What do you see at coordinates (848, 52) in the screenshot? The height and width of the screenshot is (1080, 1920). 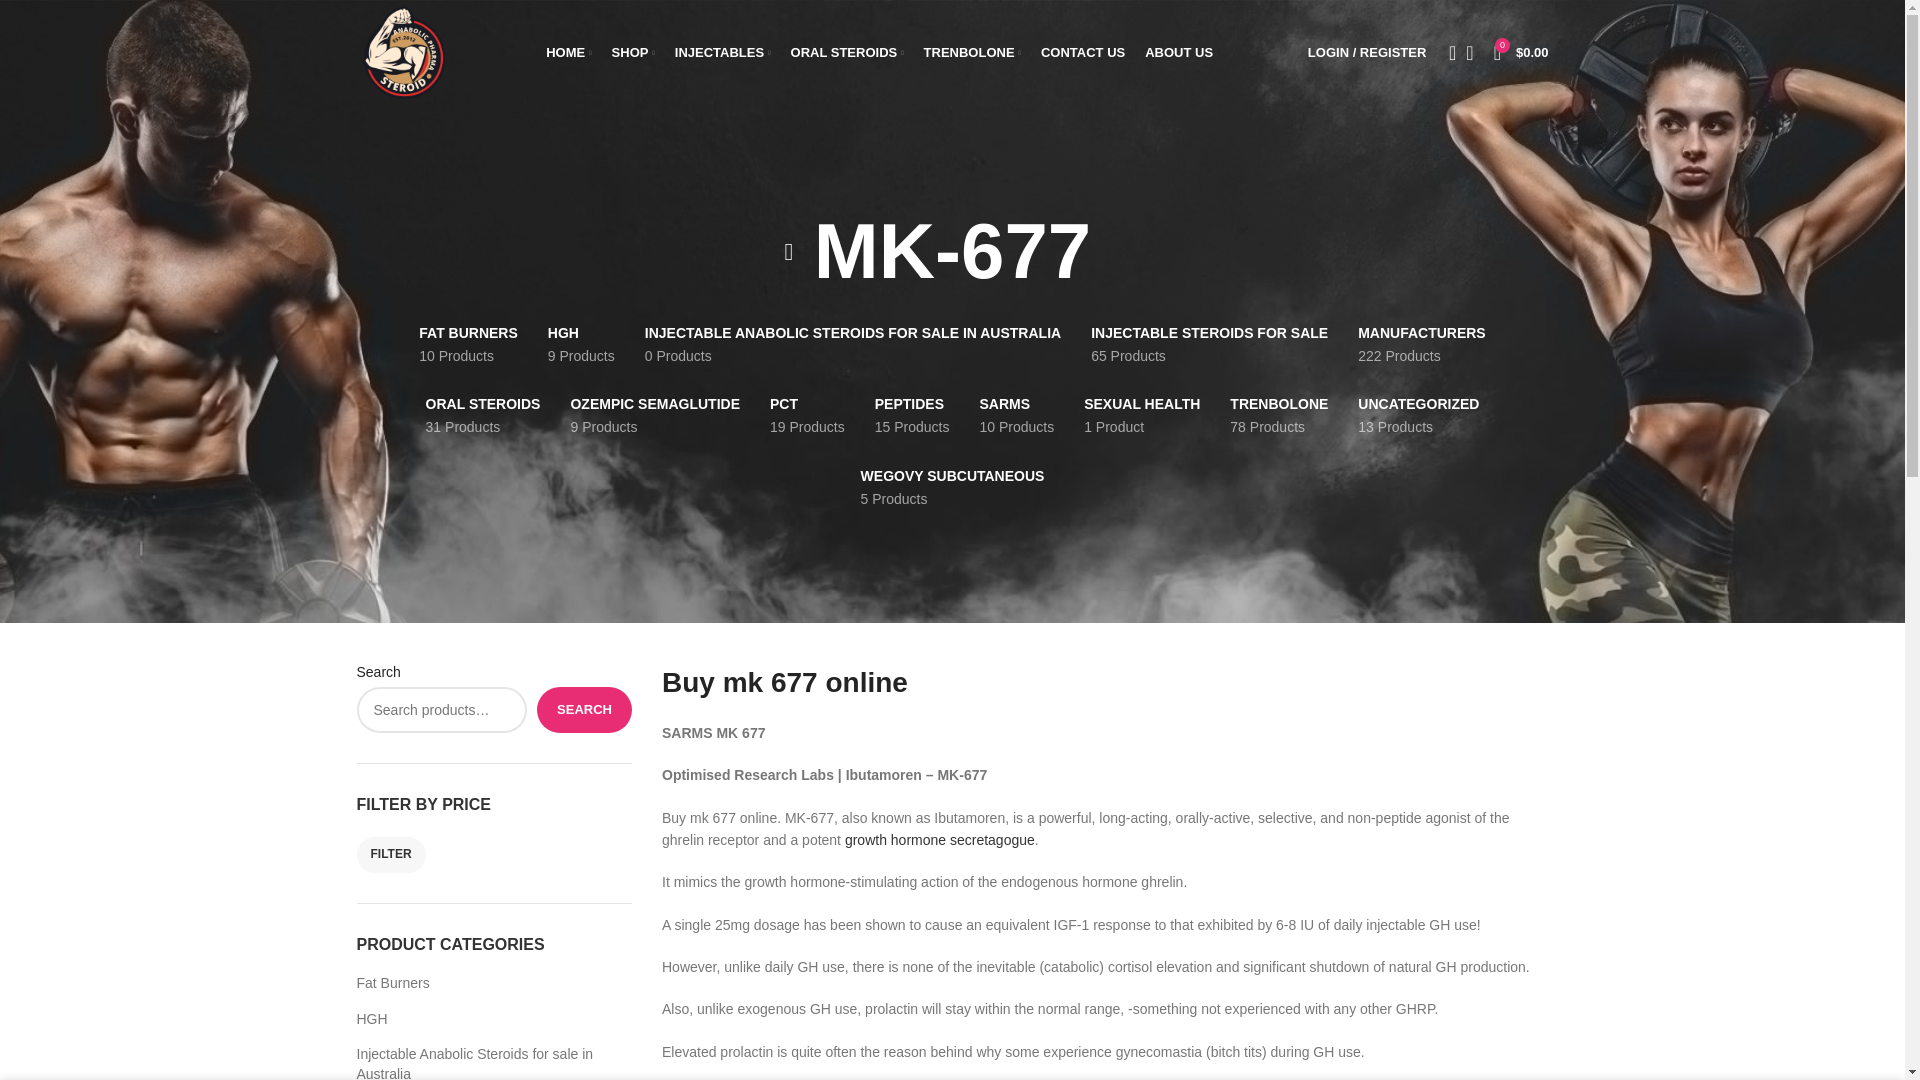 I see `ORAL STEROIDS` at bounding box center [848, 52].